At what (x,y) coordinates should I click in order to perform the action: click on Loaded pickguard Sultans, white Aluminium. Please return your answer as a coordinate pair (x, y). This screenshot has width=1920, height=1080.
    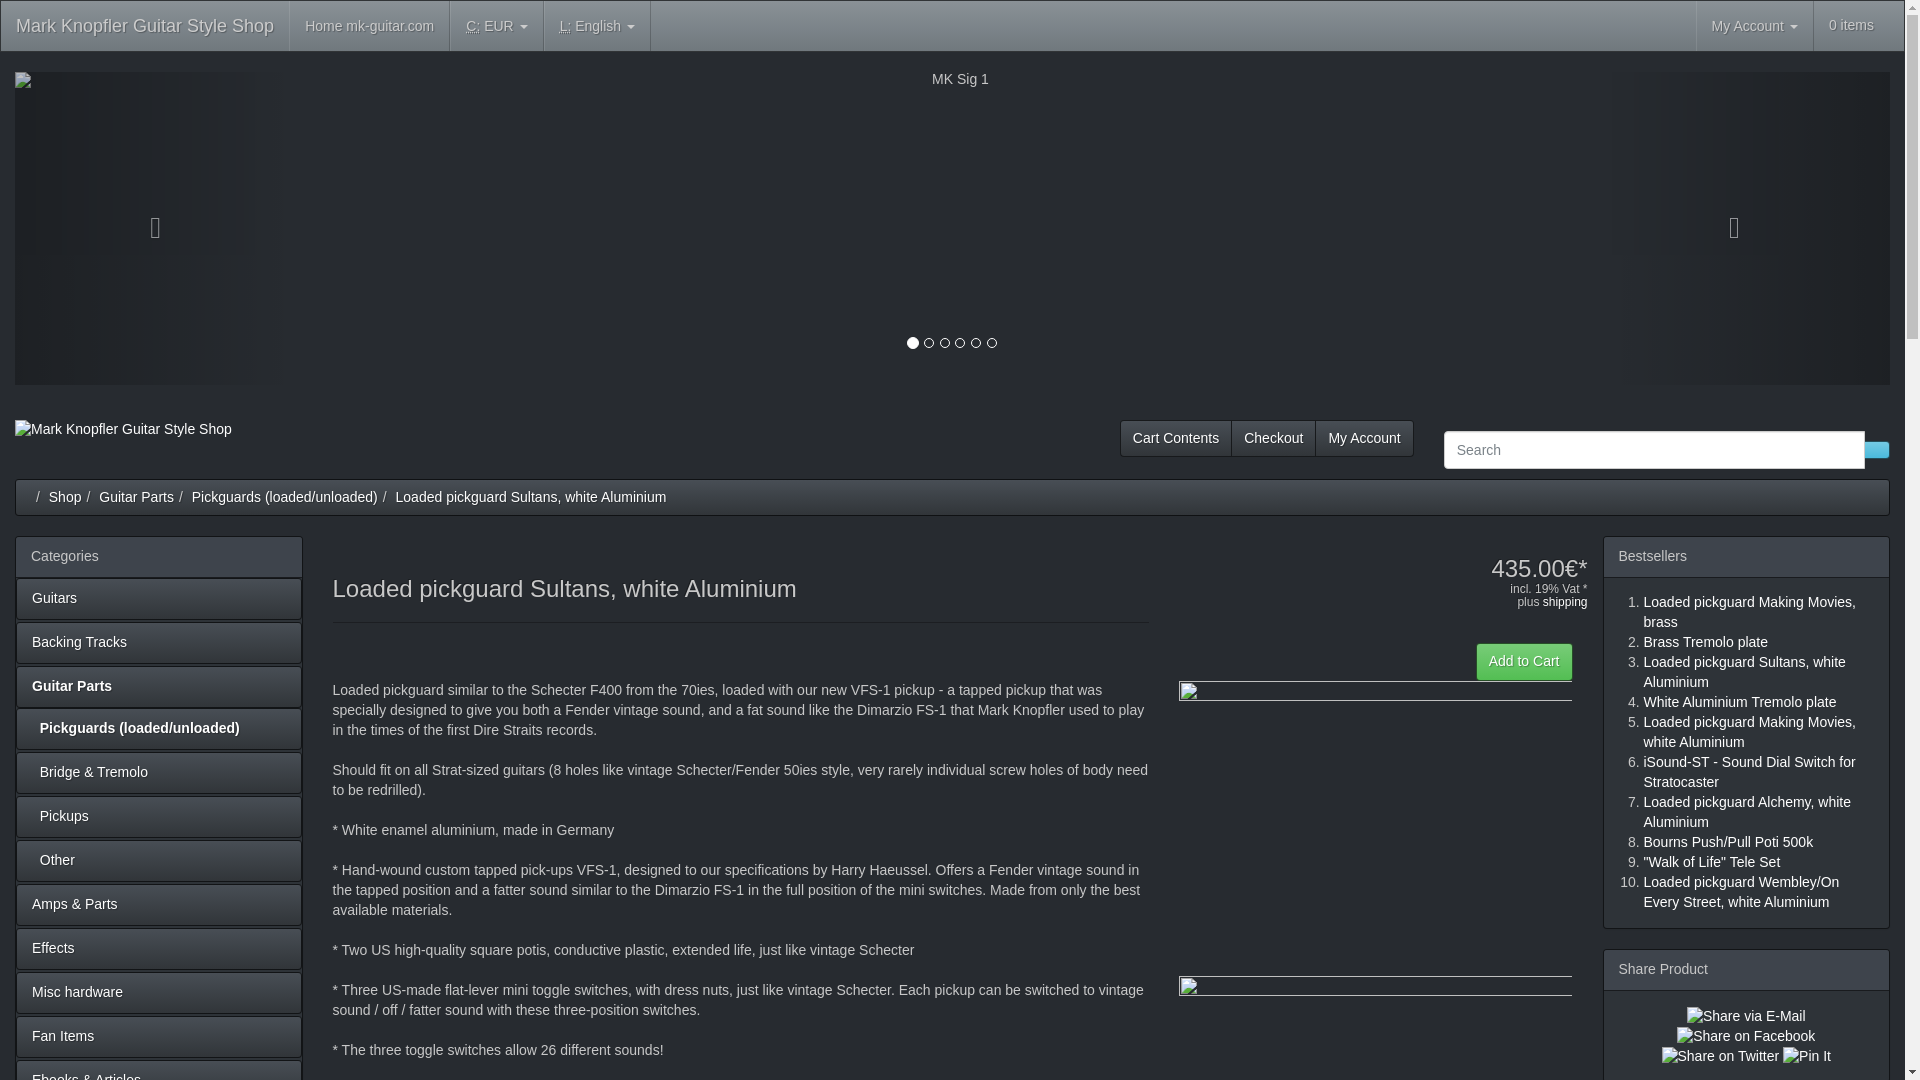
    Looking at the image, I should click on (530, 496).